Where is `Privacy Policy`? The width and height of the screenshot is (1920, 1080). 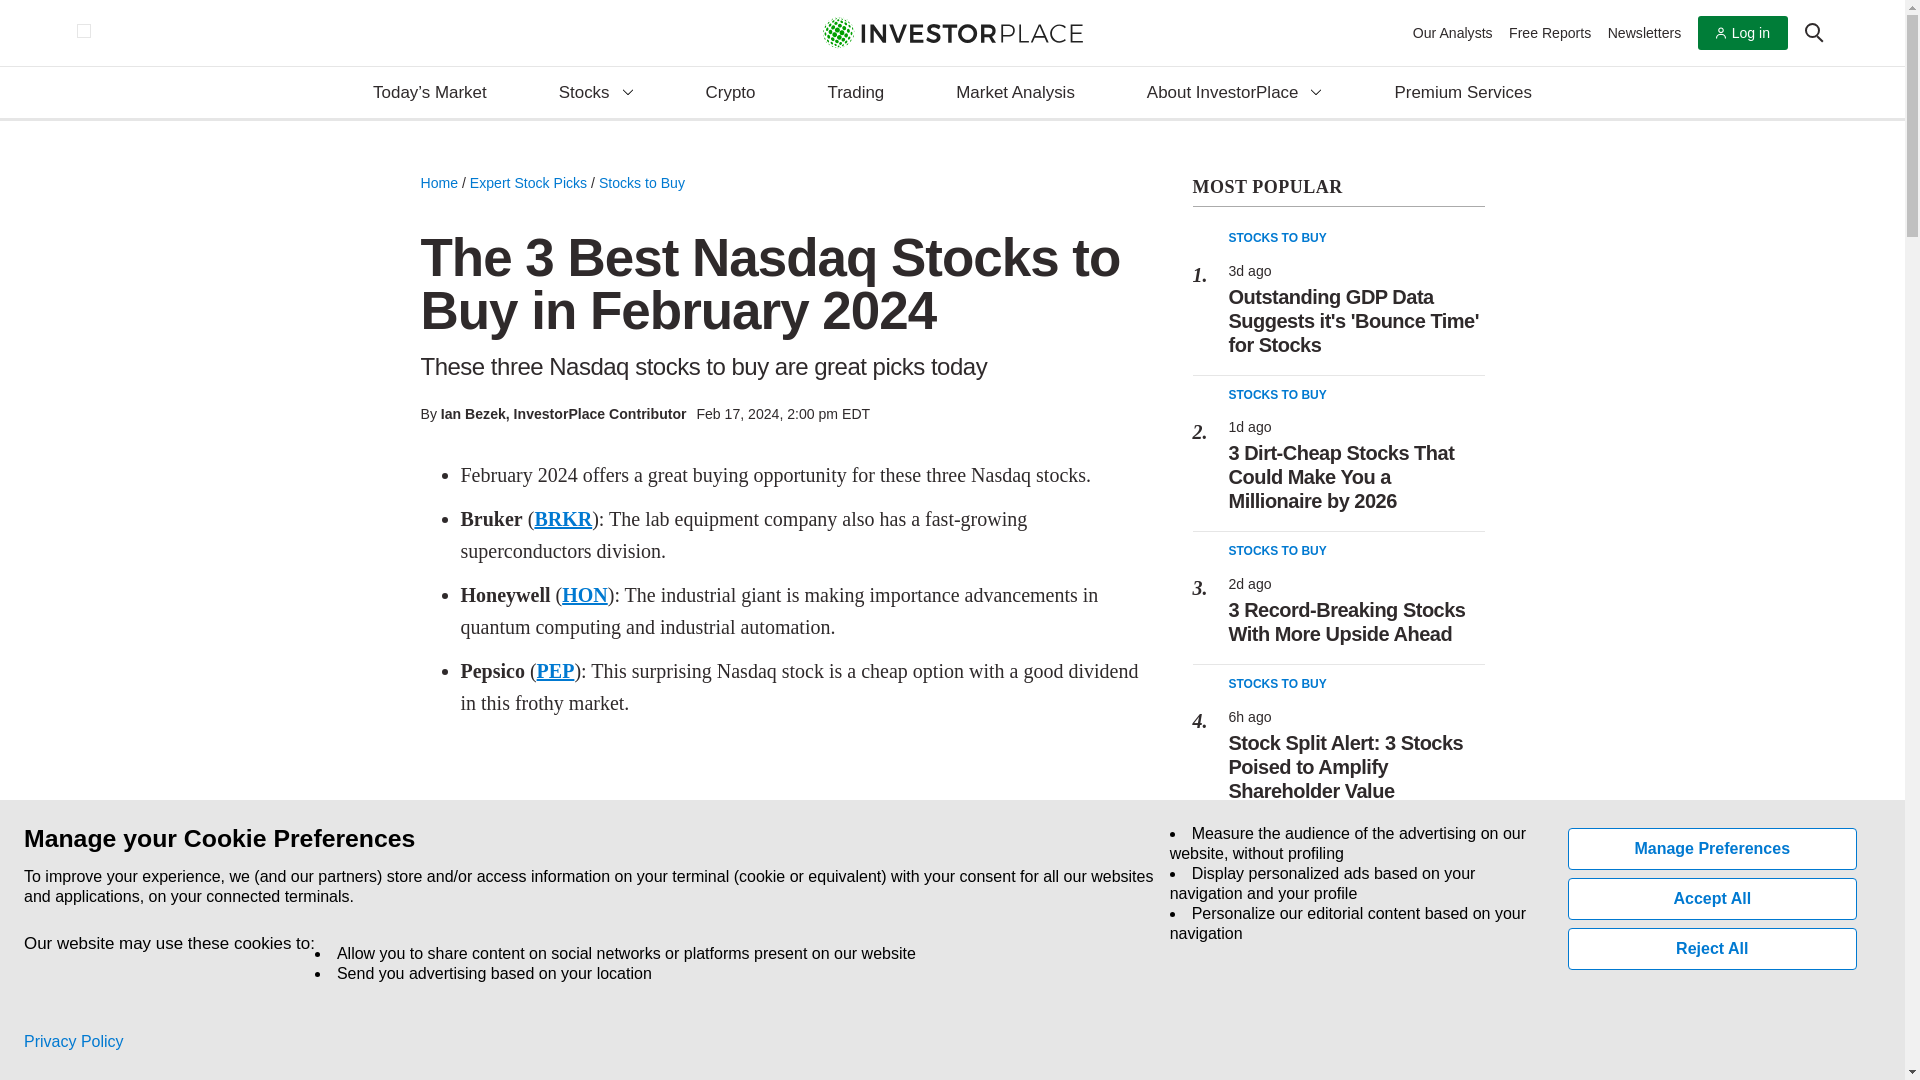
Privacy Policy is located at coordinates (74, 1042).